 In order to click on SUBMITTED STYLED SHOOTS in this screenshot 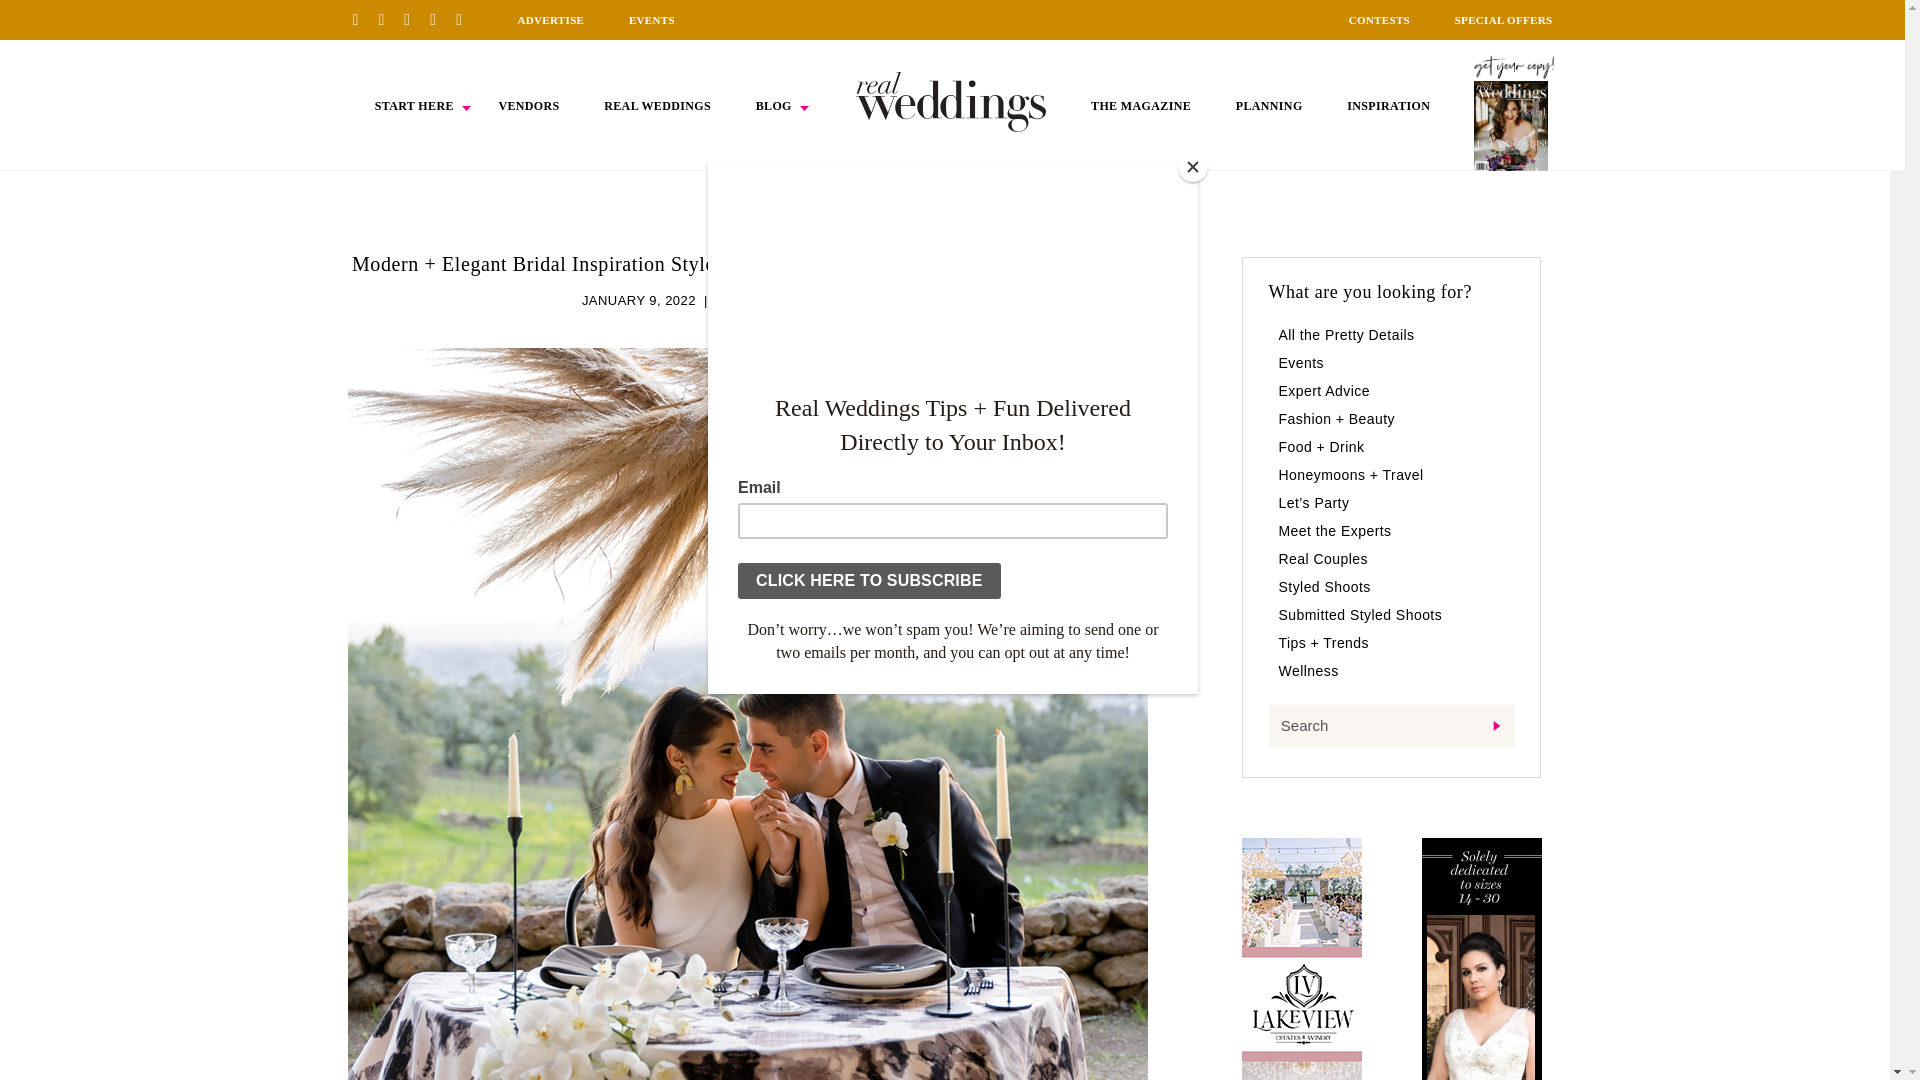, I will do `click(814, 300)`.